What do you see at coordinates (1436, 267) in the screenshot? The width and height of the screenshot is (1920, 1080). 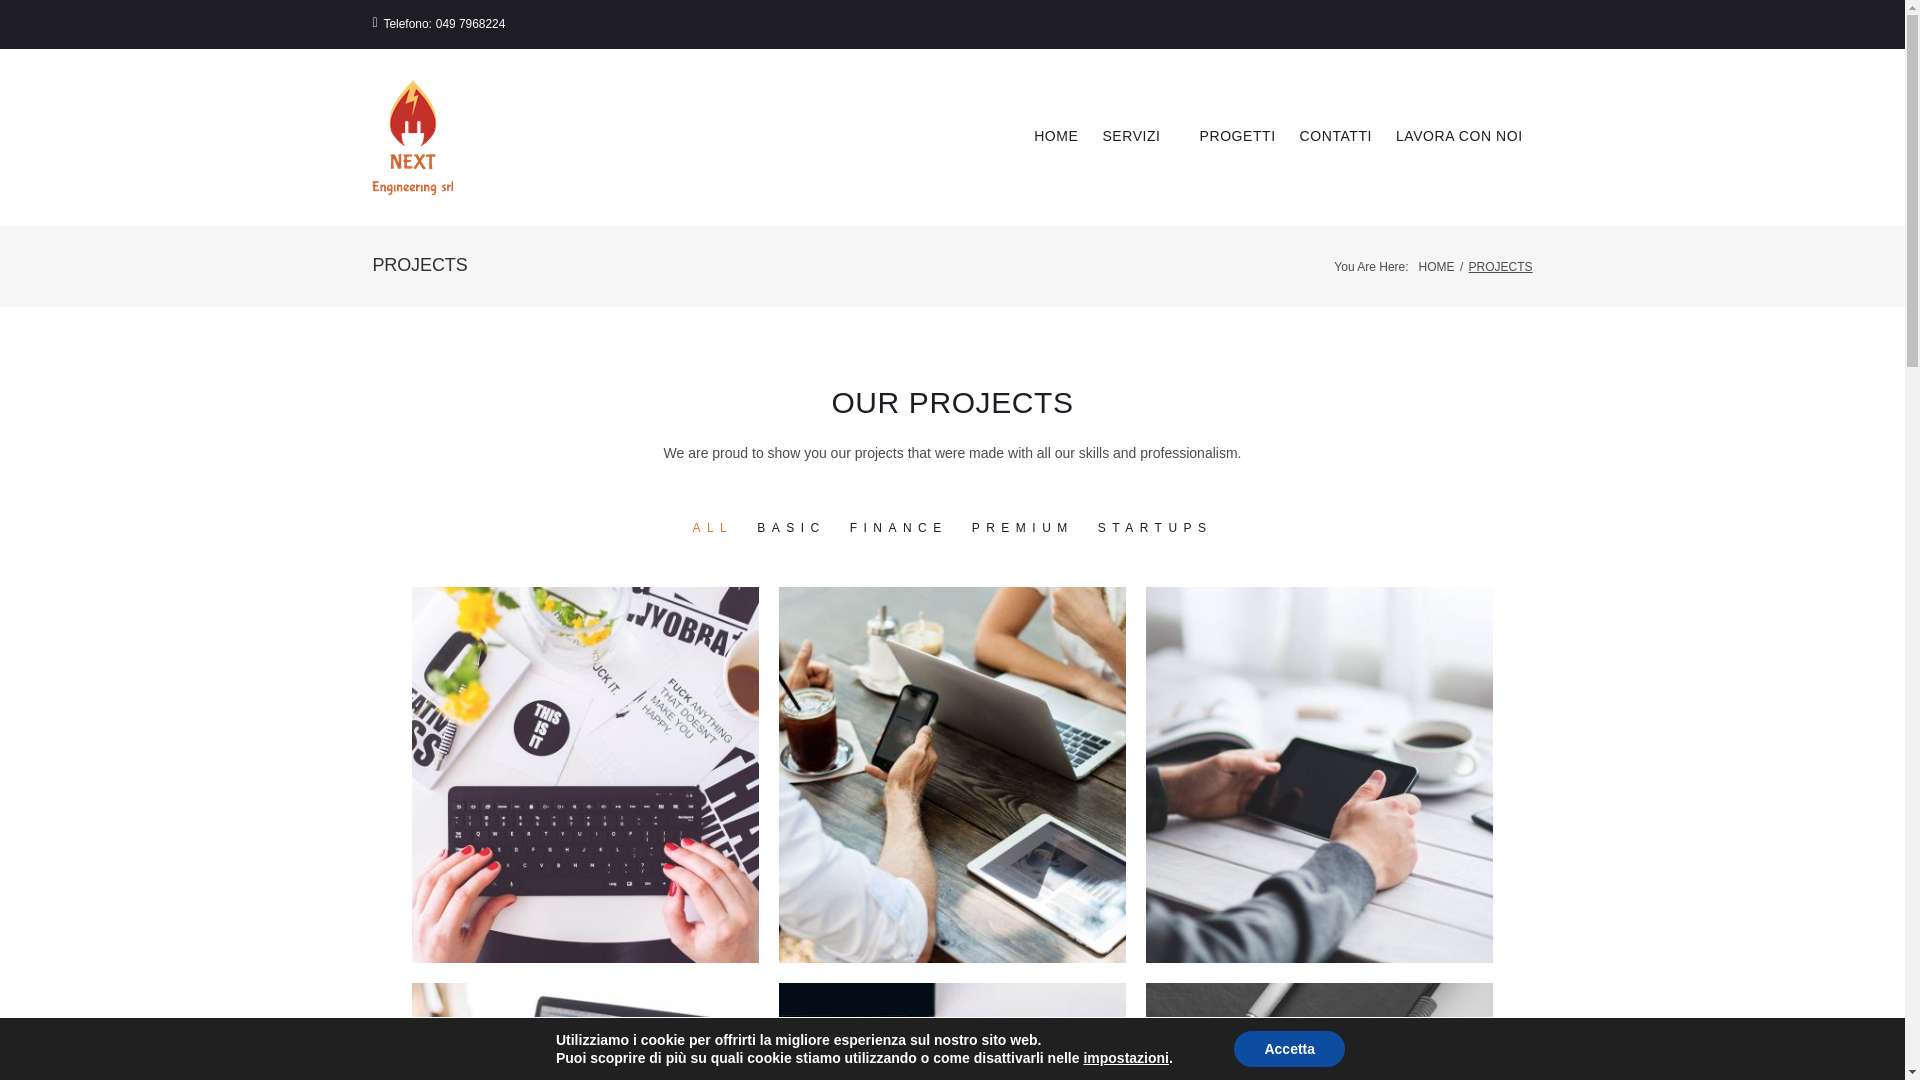 I see `HOME` at bounding box center [1436, 267].